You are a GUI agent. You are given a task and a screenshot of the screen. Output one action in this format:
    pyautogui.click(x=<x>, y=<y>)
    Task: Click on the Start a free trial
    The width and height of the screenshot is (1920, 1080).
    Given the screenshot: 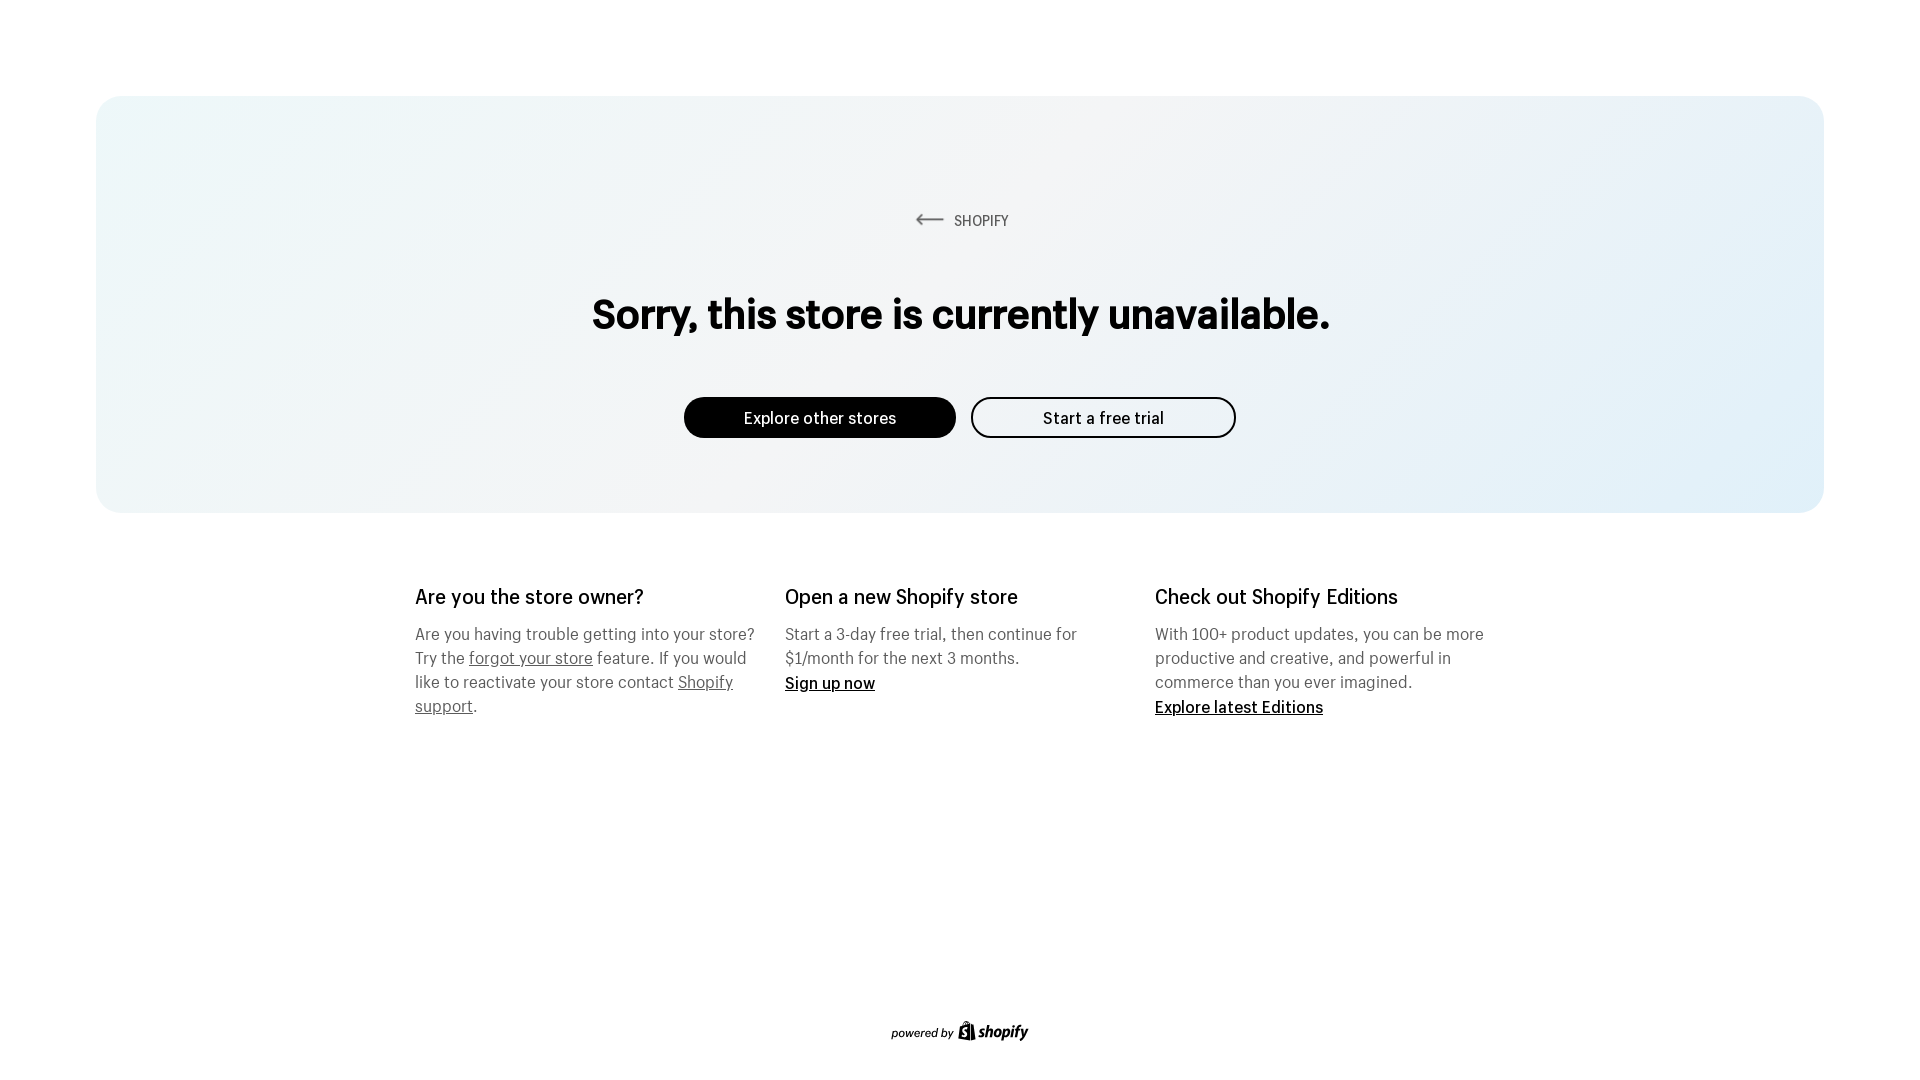 What is the action you would take?
    pyautogui.click(x=1104, y=418)
    